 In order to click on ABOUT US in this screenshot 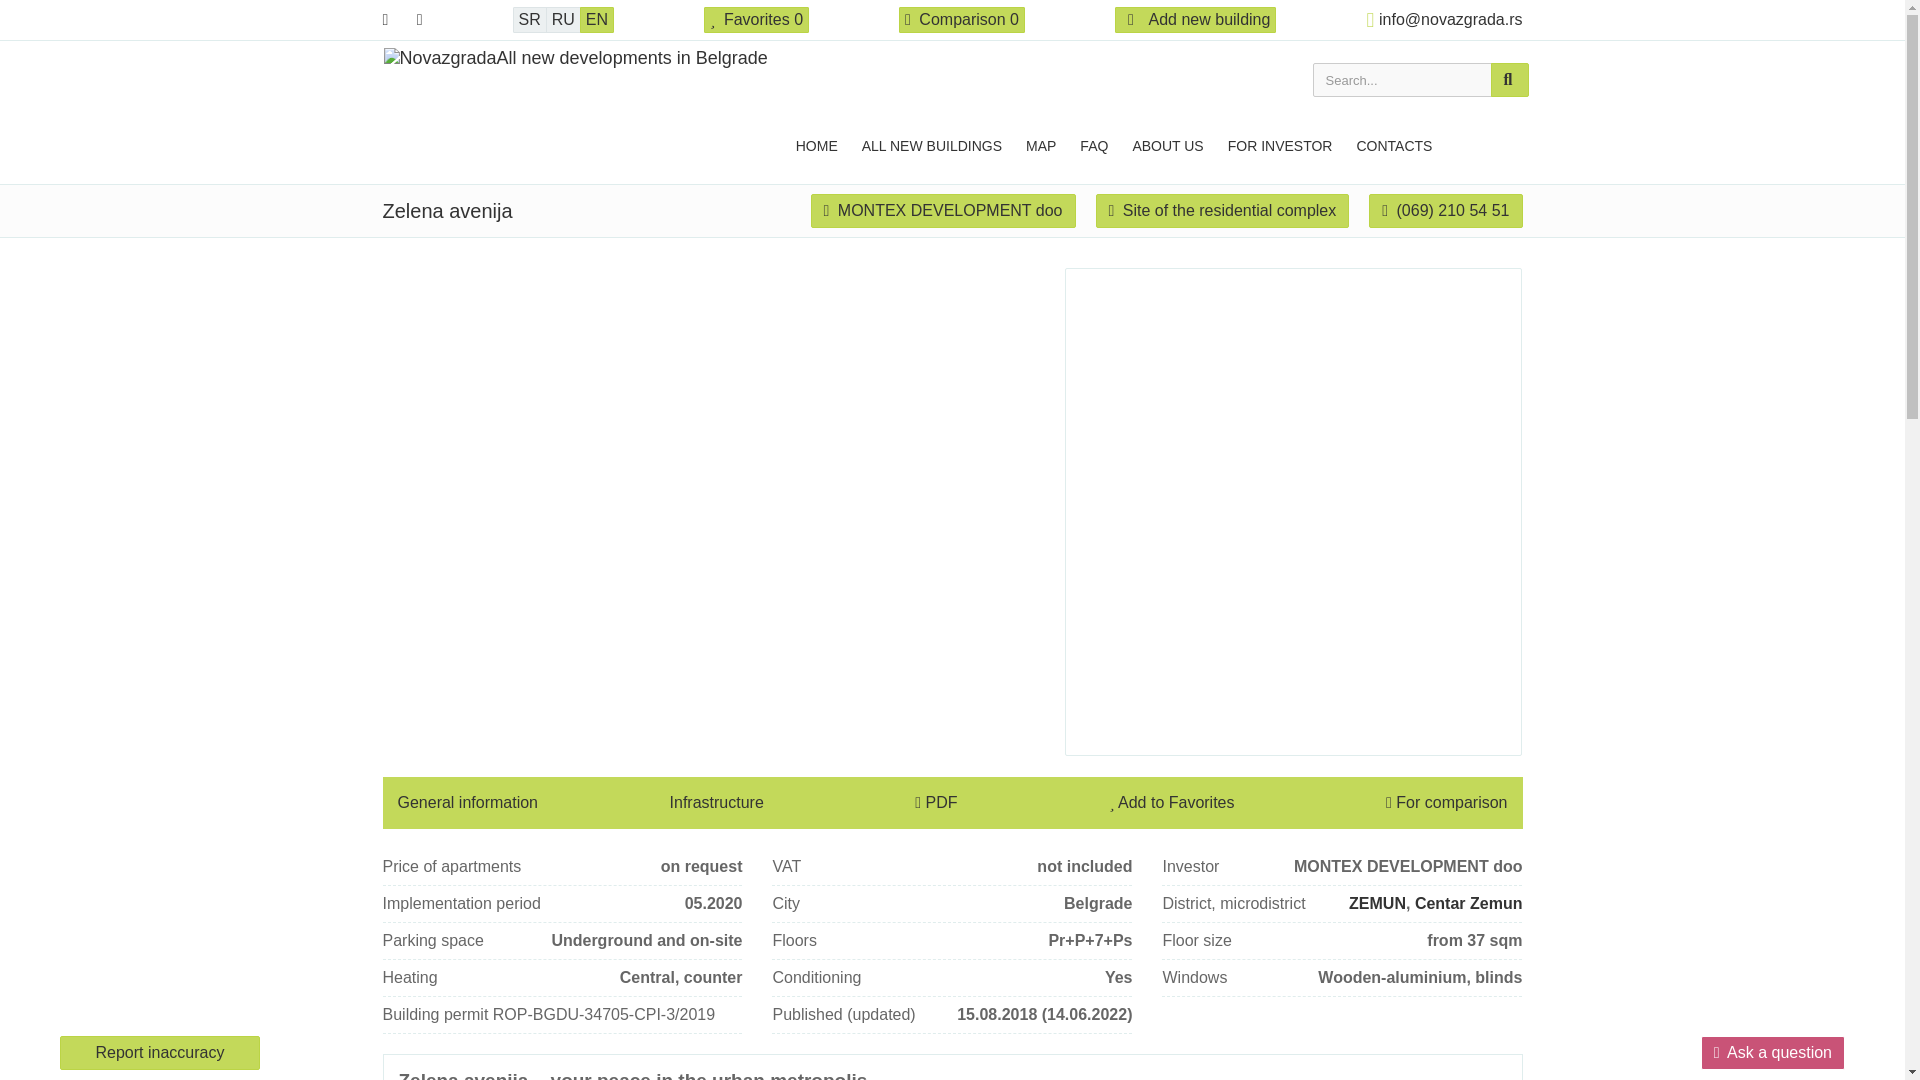, I will do `click(1167, 144)`.